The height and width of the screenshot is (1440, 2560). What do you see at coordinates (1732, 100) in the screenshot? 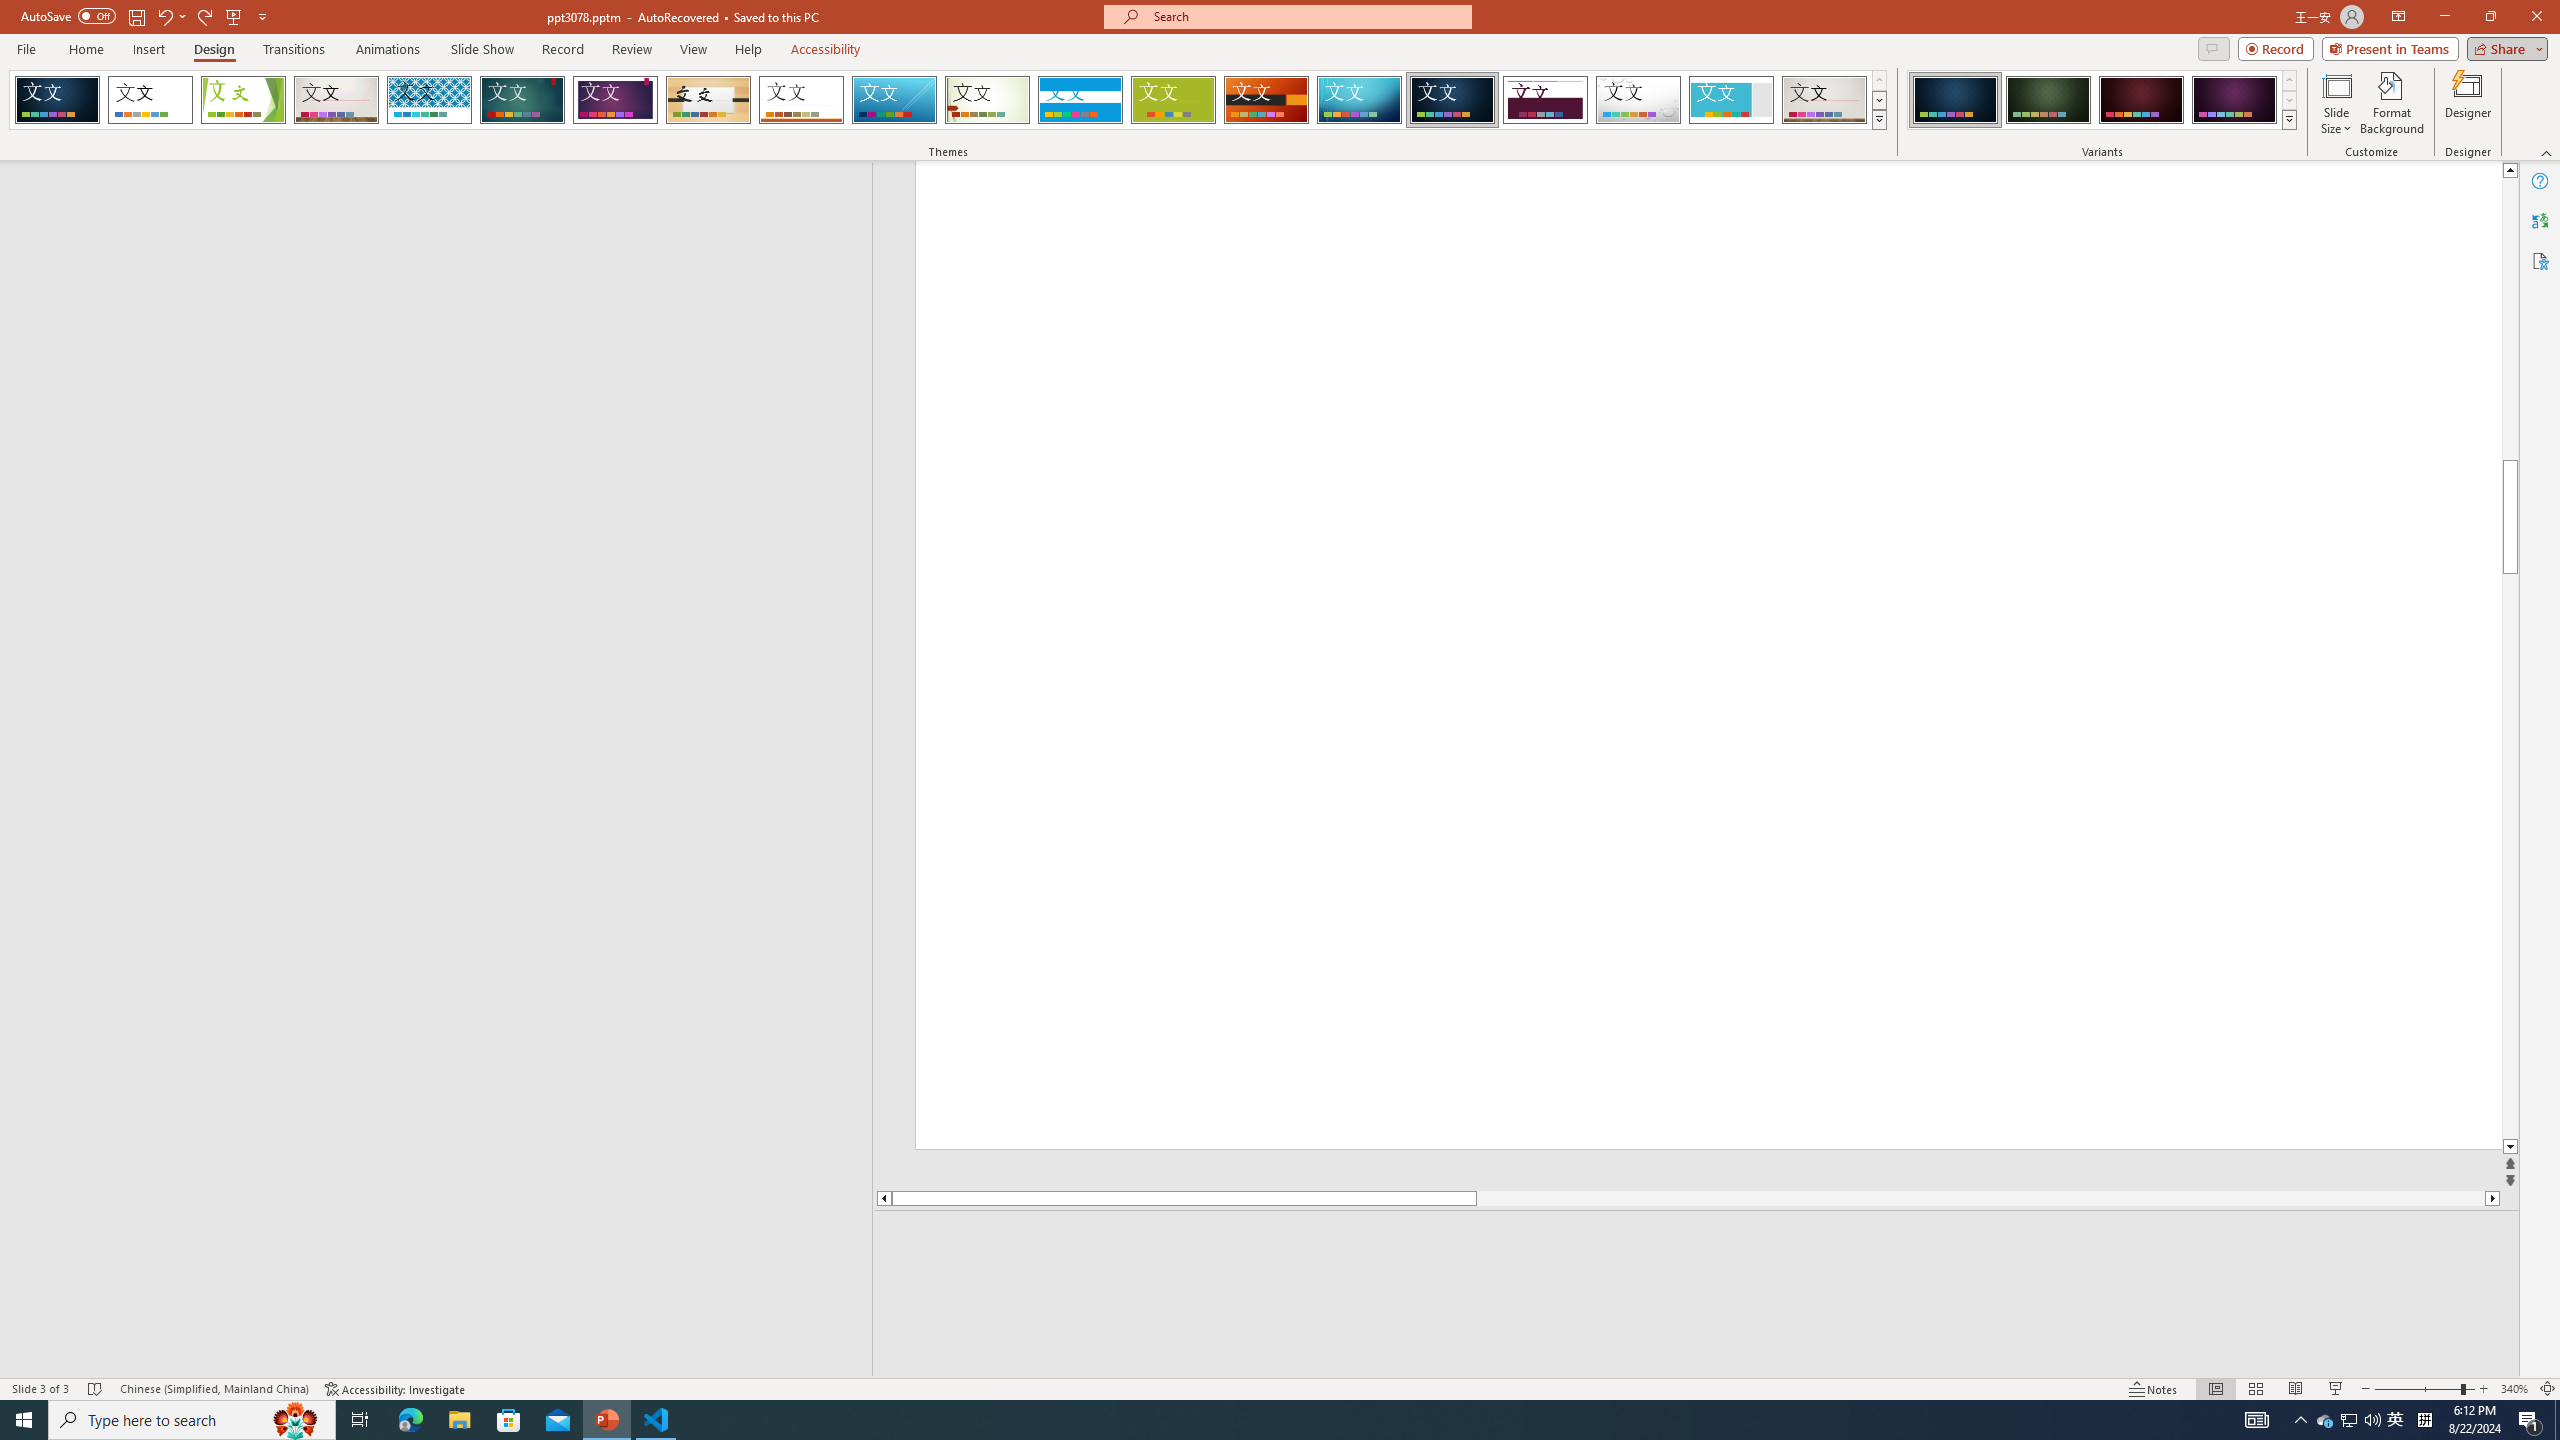
I see `Frame` at bounding box center [1732, 100].